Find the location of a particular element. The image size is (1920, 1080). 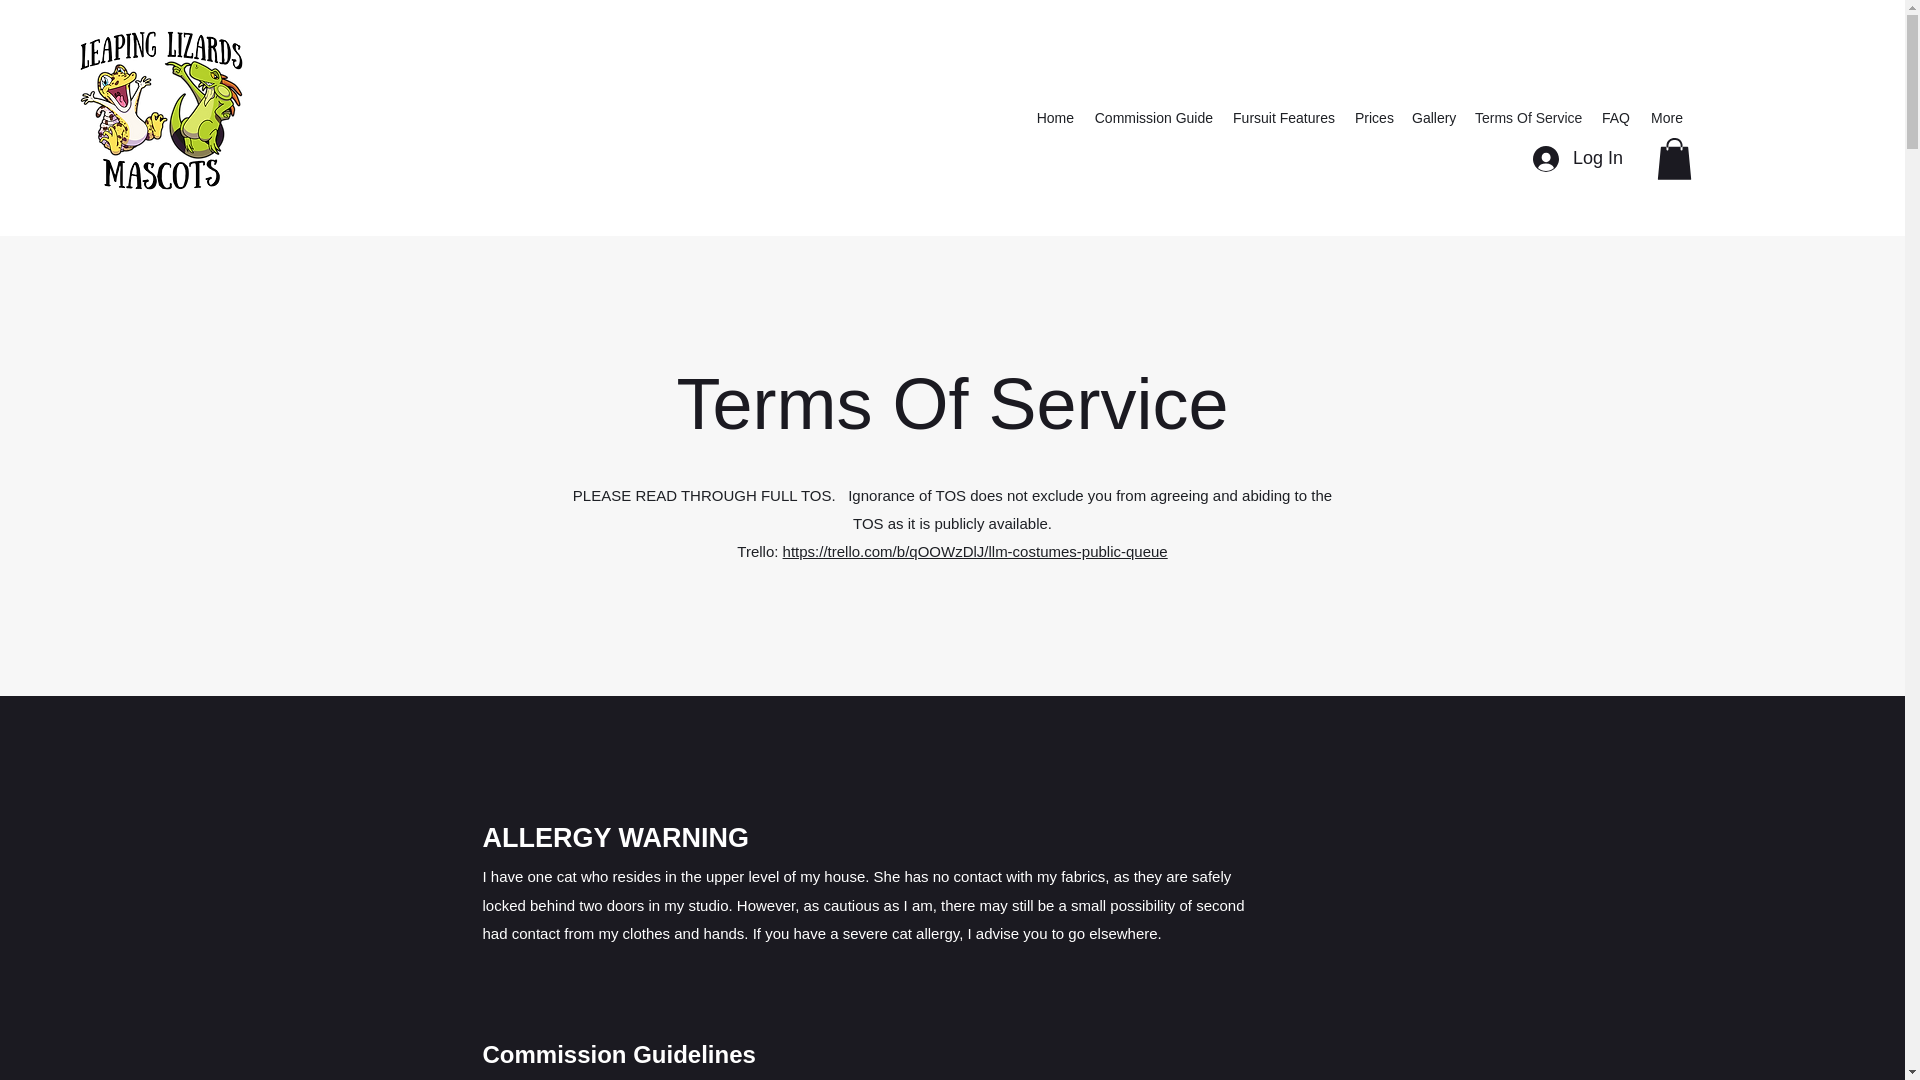

Fursuit Features is located at coordinates (1284, 117).